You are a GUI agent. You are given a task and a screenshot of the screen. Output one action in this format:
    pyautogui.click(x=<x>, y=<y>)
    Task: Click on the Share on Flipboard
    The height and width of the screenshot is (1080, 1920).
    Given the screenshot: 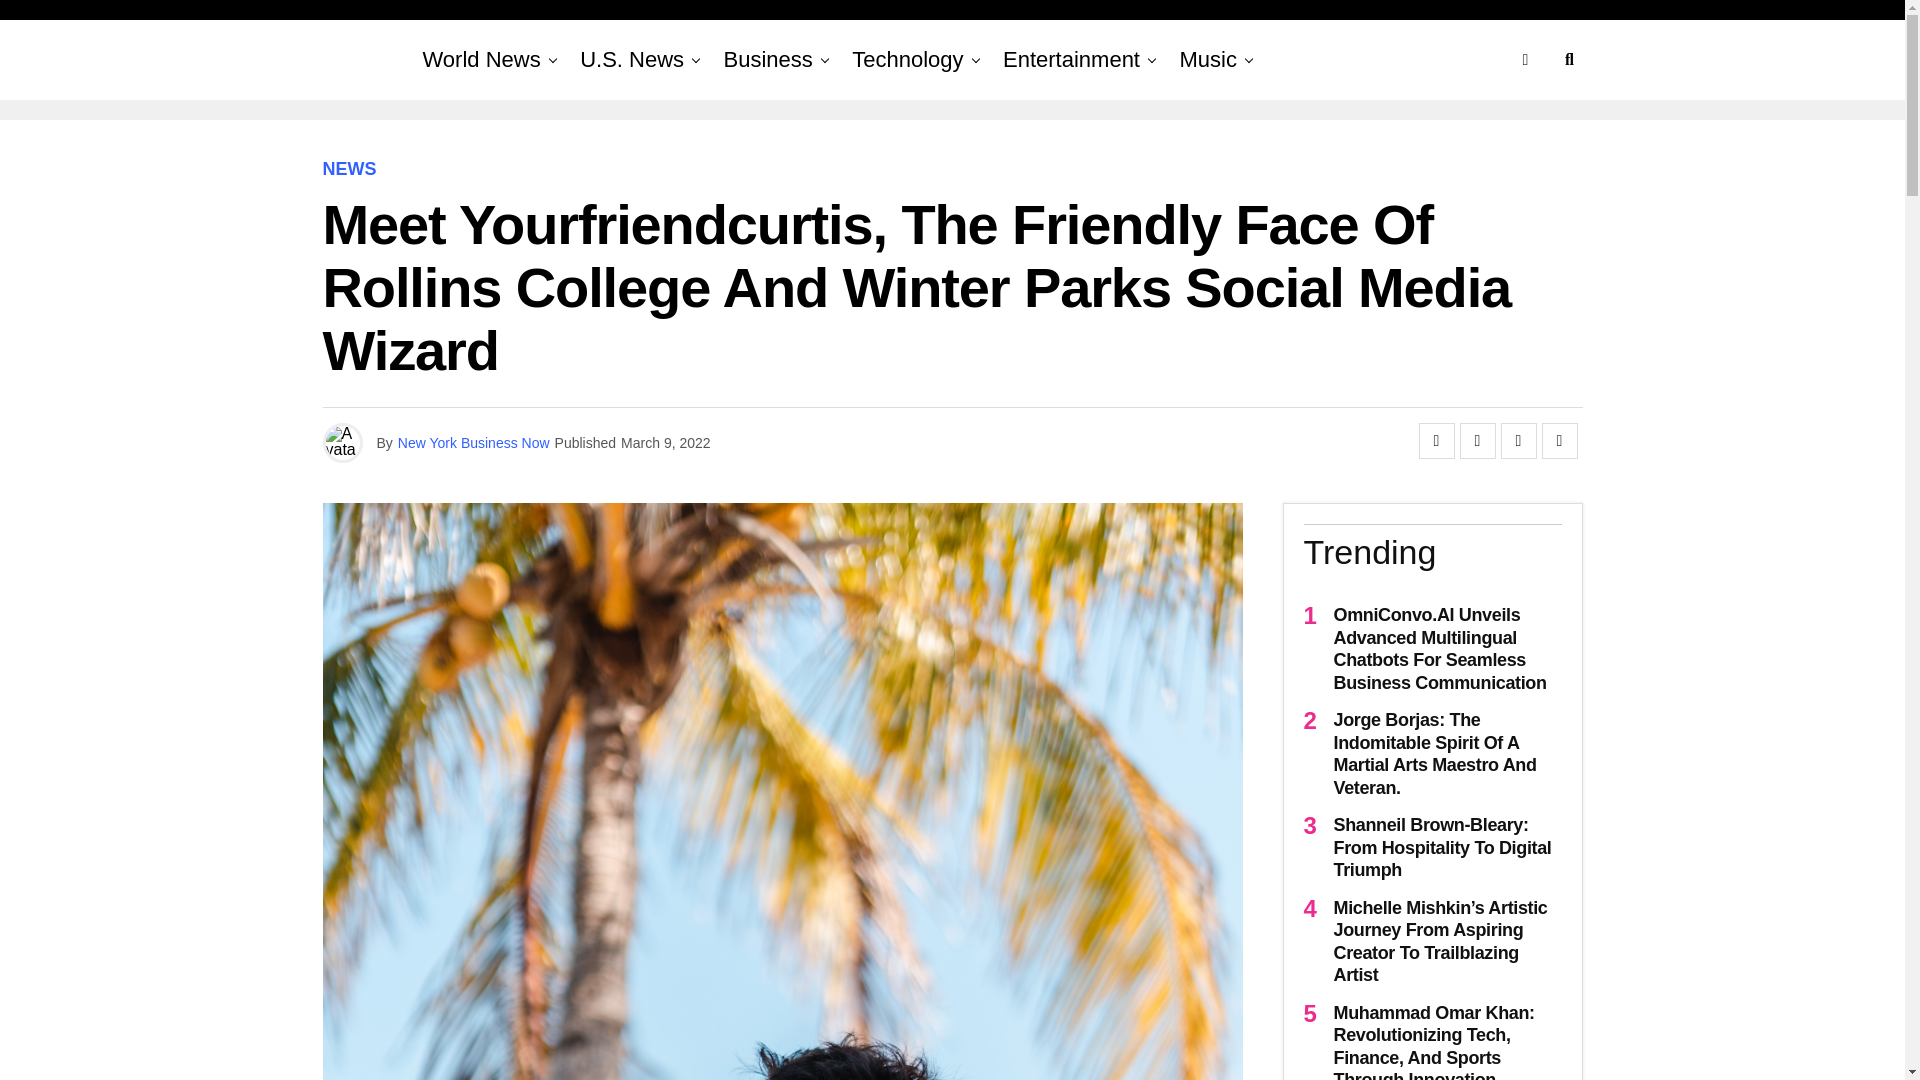 What is the action you would take?
    pyautogui.click(x=1518, y=441)
    